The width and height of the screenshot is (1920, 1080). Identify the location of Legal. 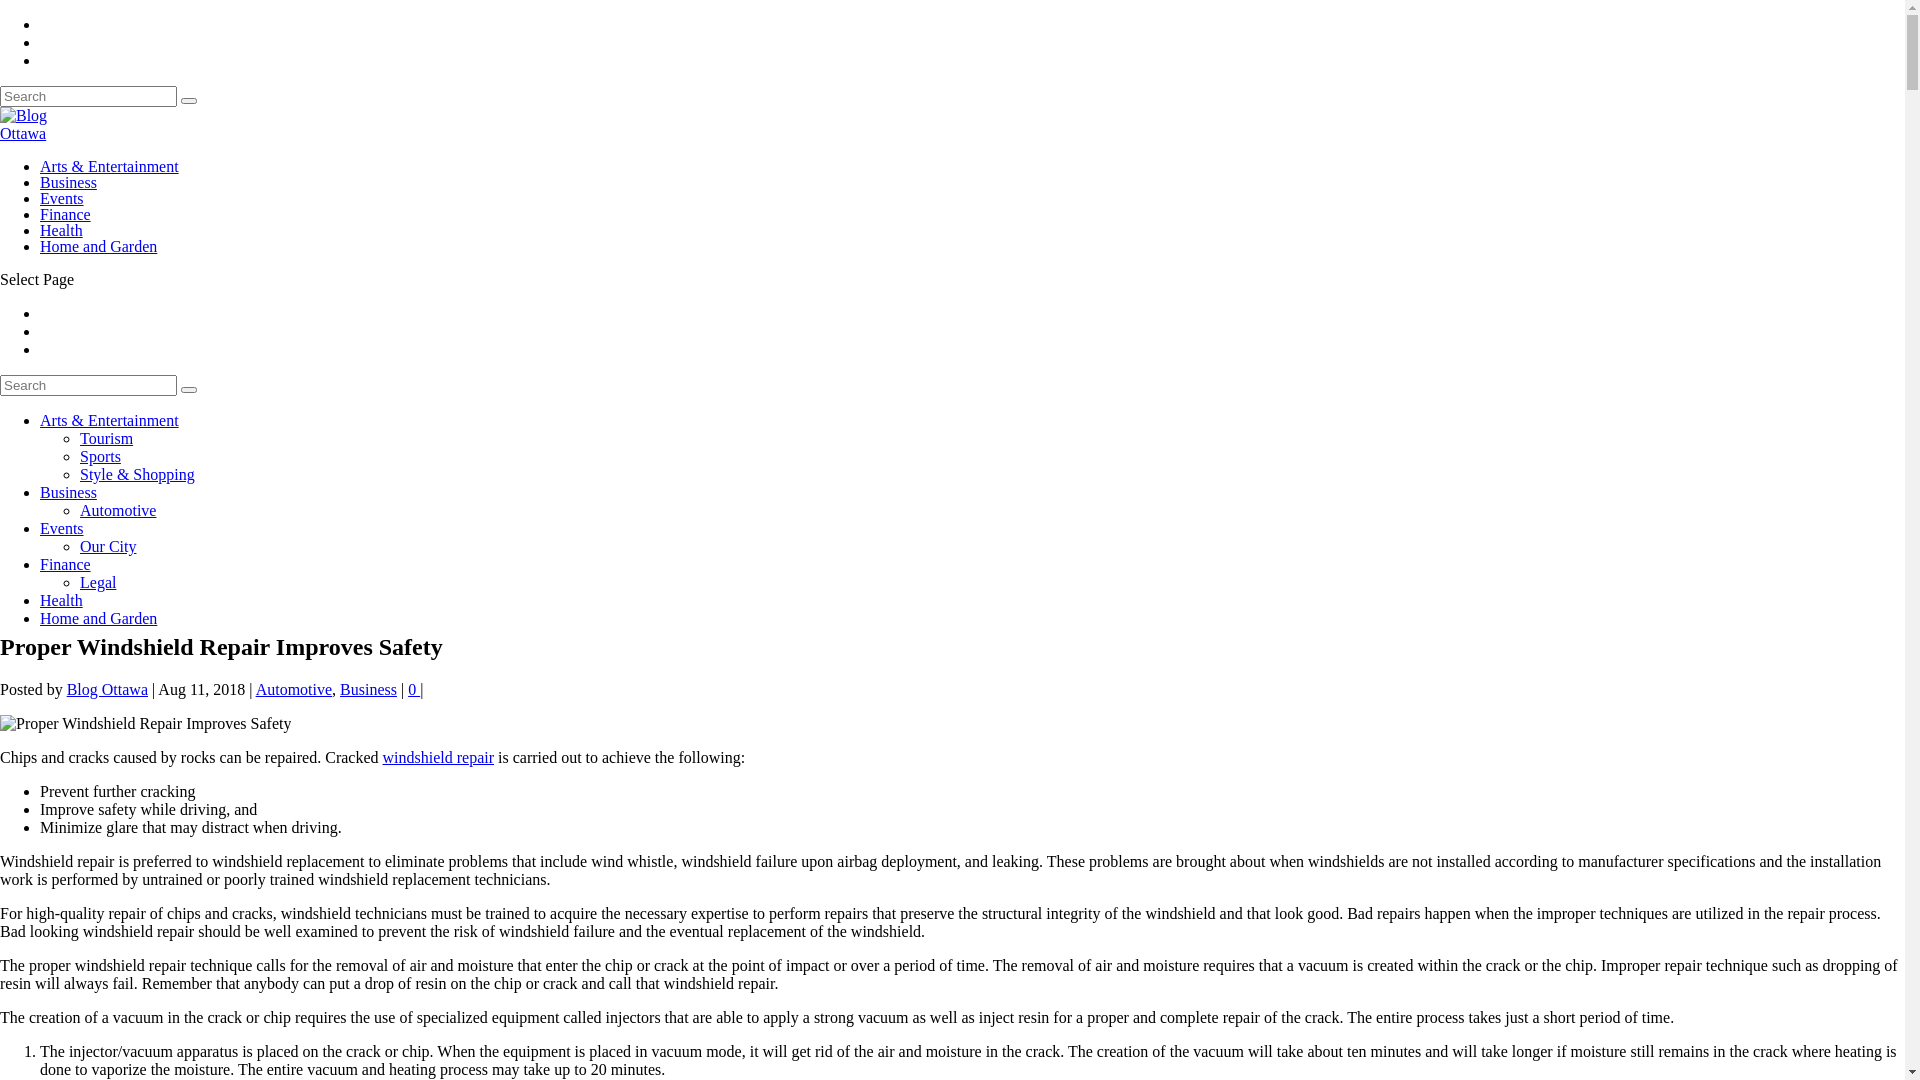
(98, 582).